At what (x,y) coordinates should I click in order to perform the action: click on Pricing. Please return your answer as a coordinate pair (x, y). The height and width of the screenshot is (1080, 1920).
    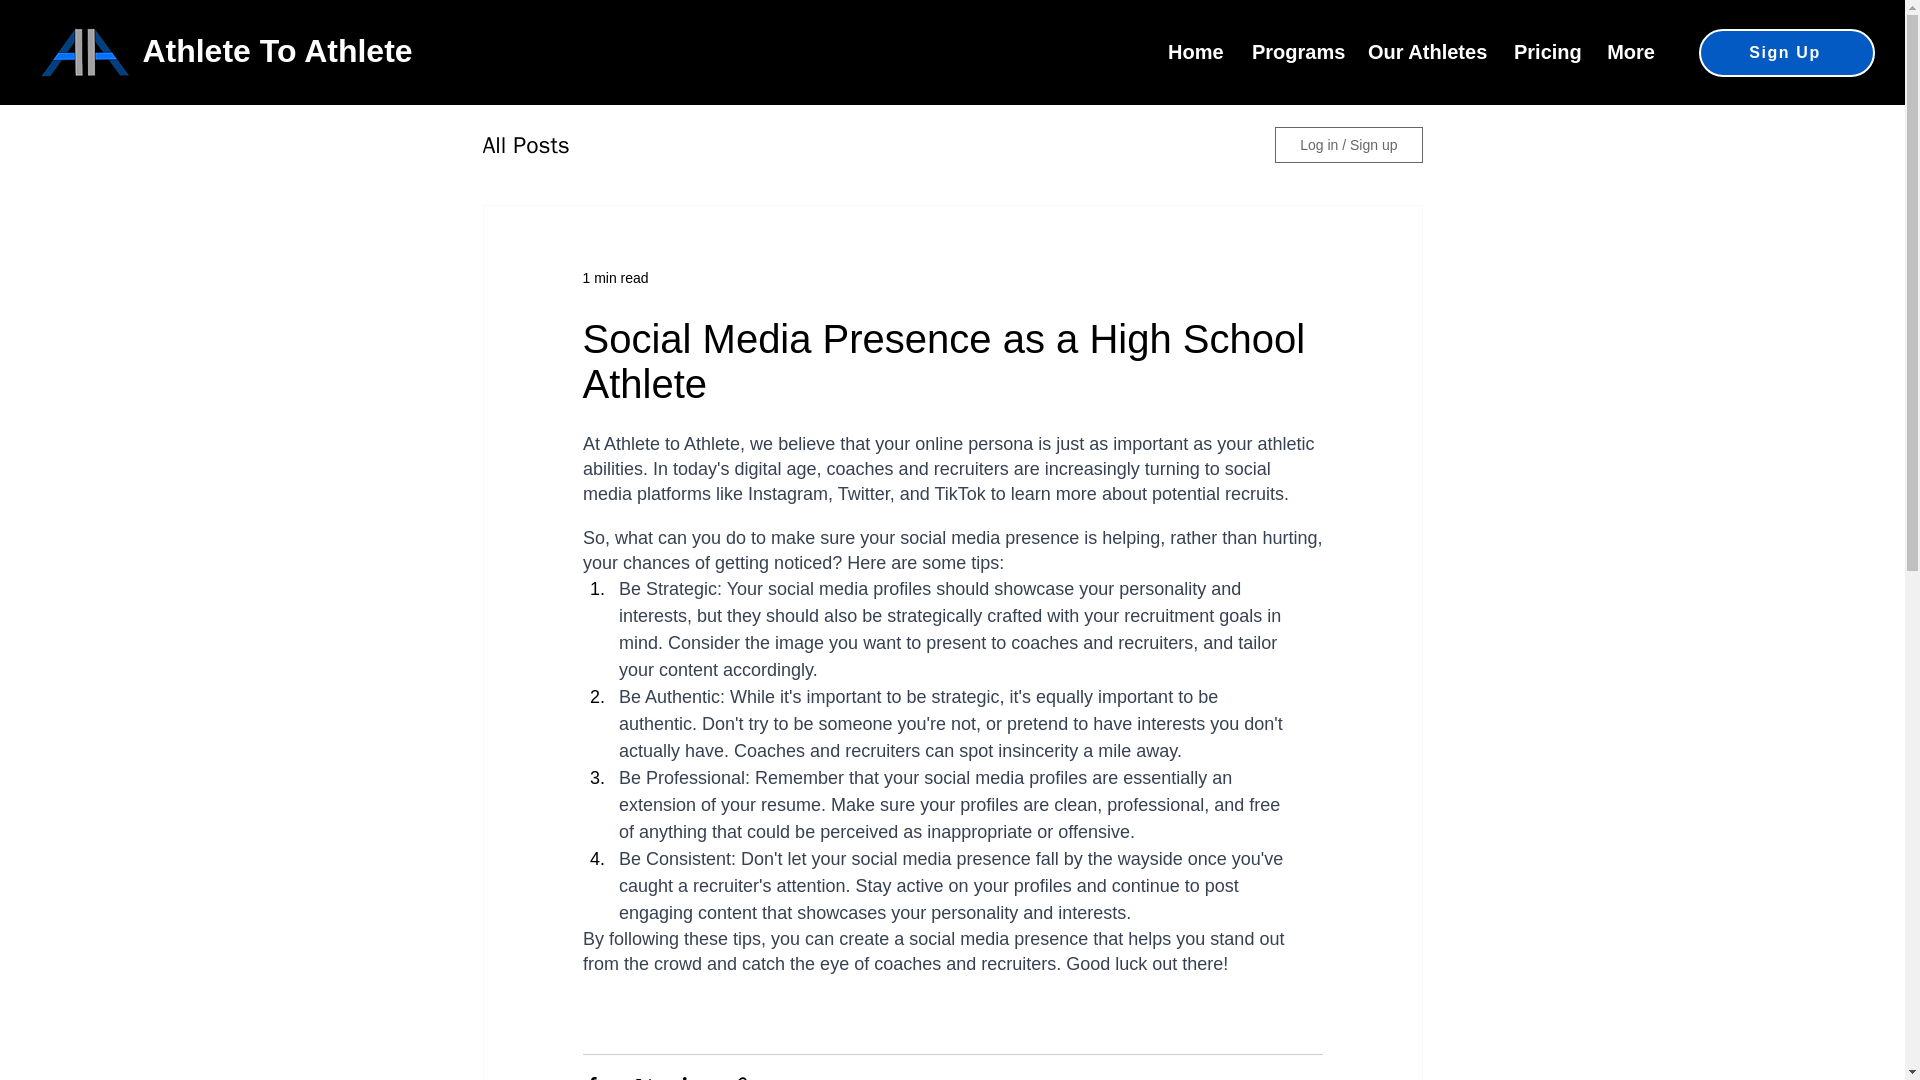
    Looking at the image, I should click on (1545, 52).